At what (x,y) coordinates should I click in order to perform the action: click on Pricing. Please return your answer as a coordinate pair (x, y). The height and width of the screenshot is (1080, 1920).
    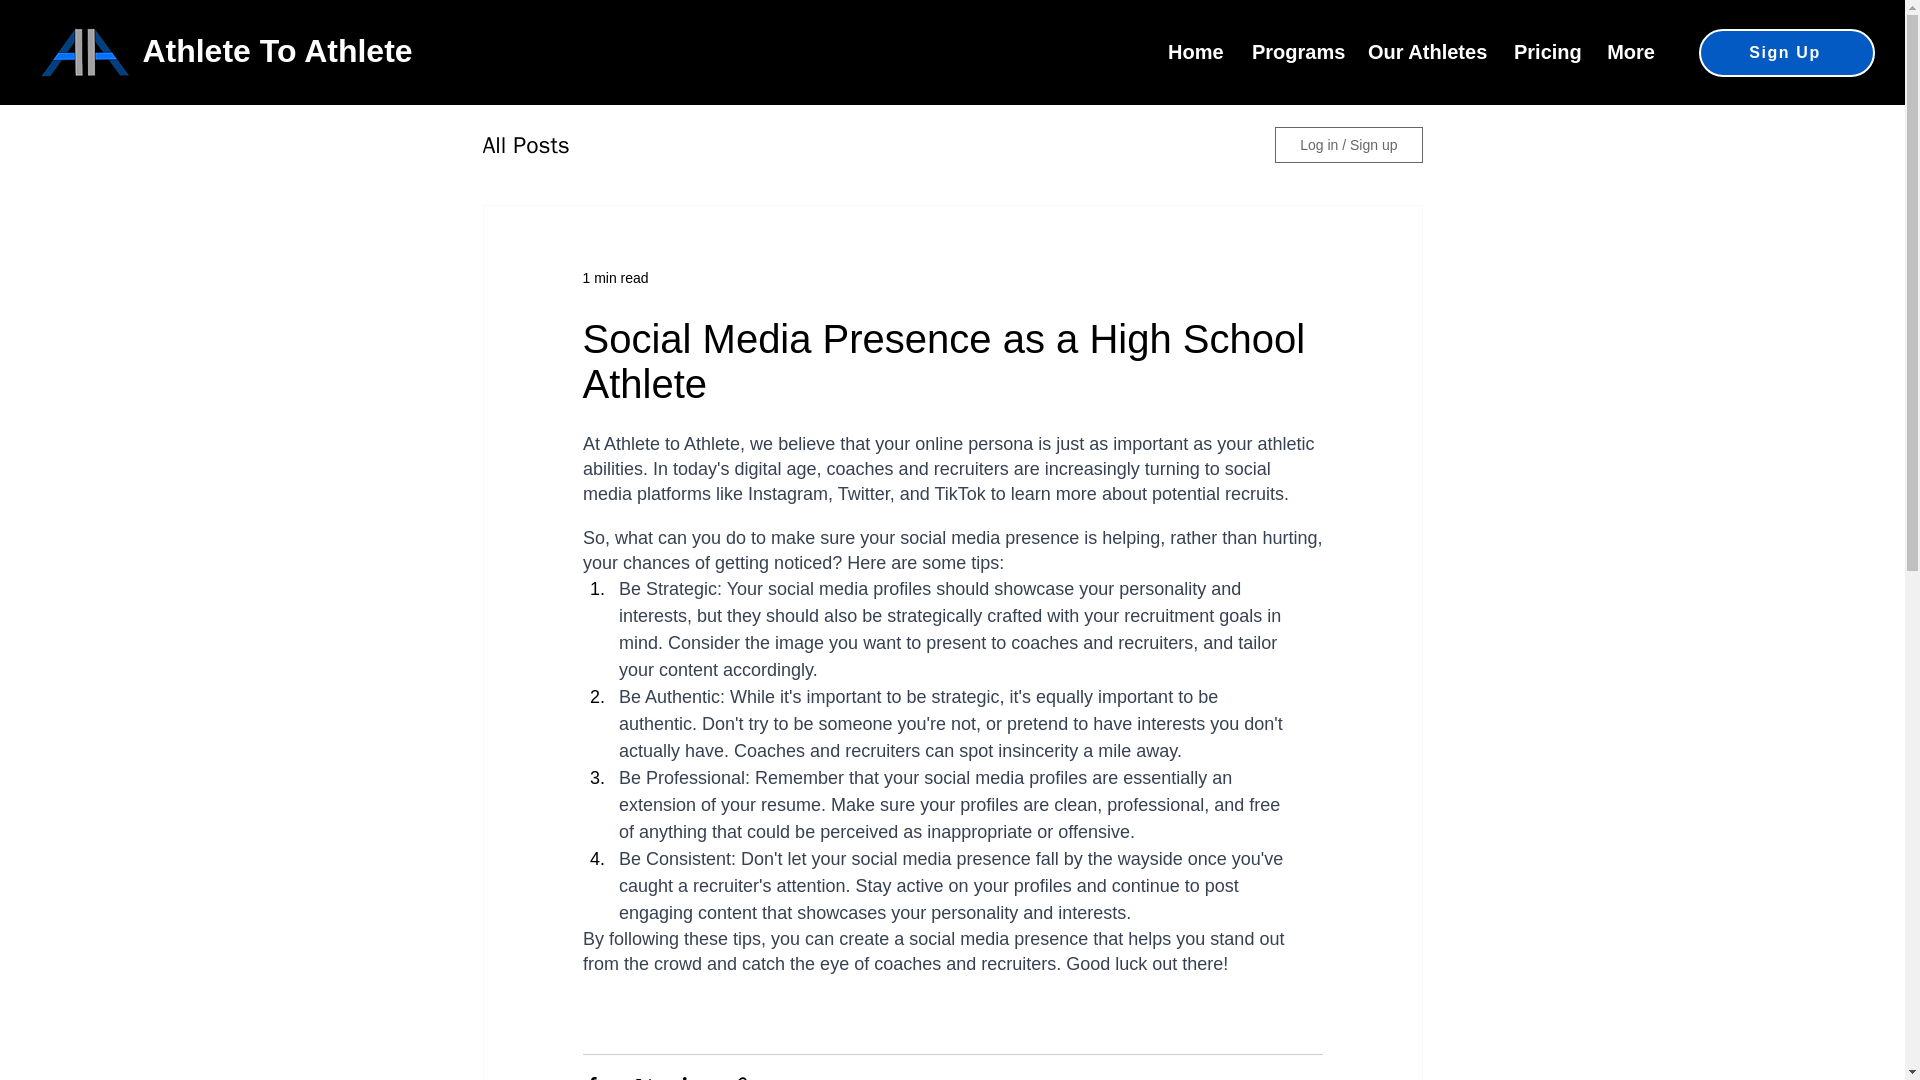
    Looking at the image, I should click on (1545, 52).